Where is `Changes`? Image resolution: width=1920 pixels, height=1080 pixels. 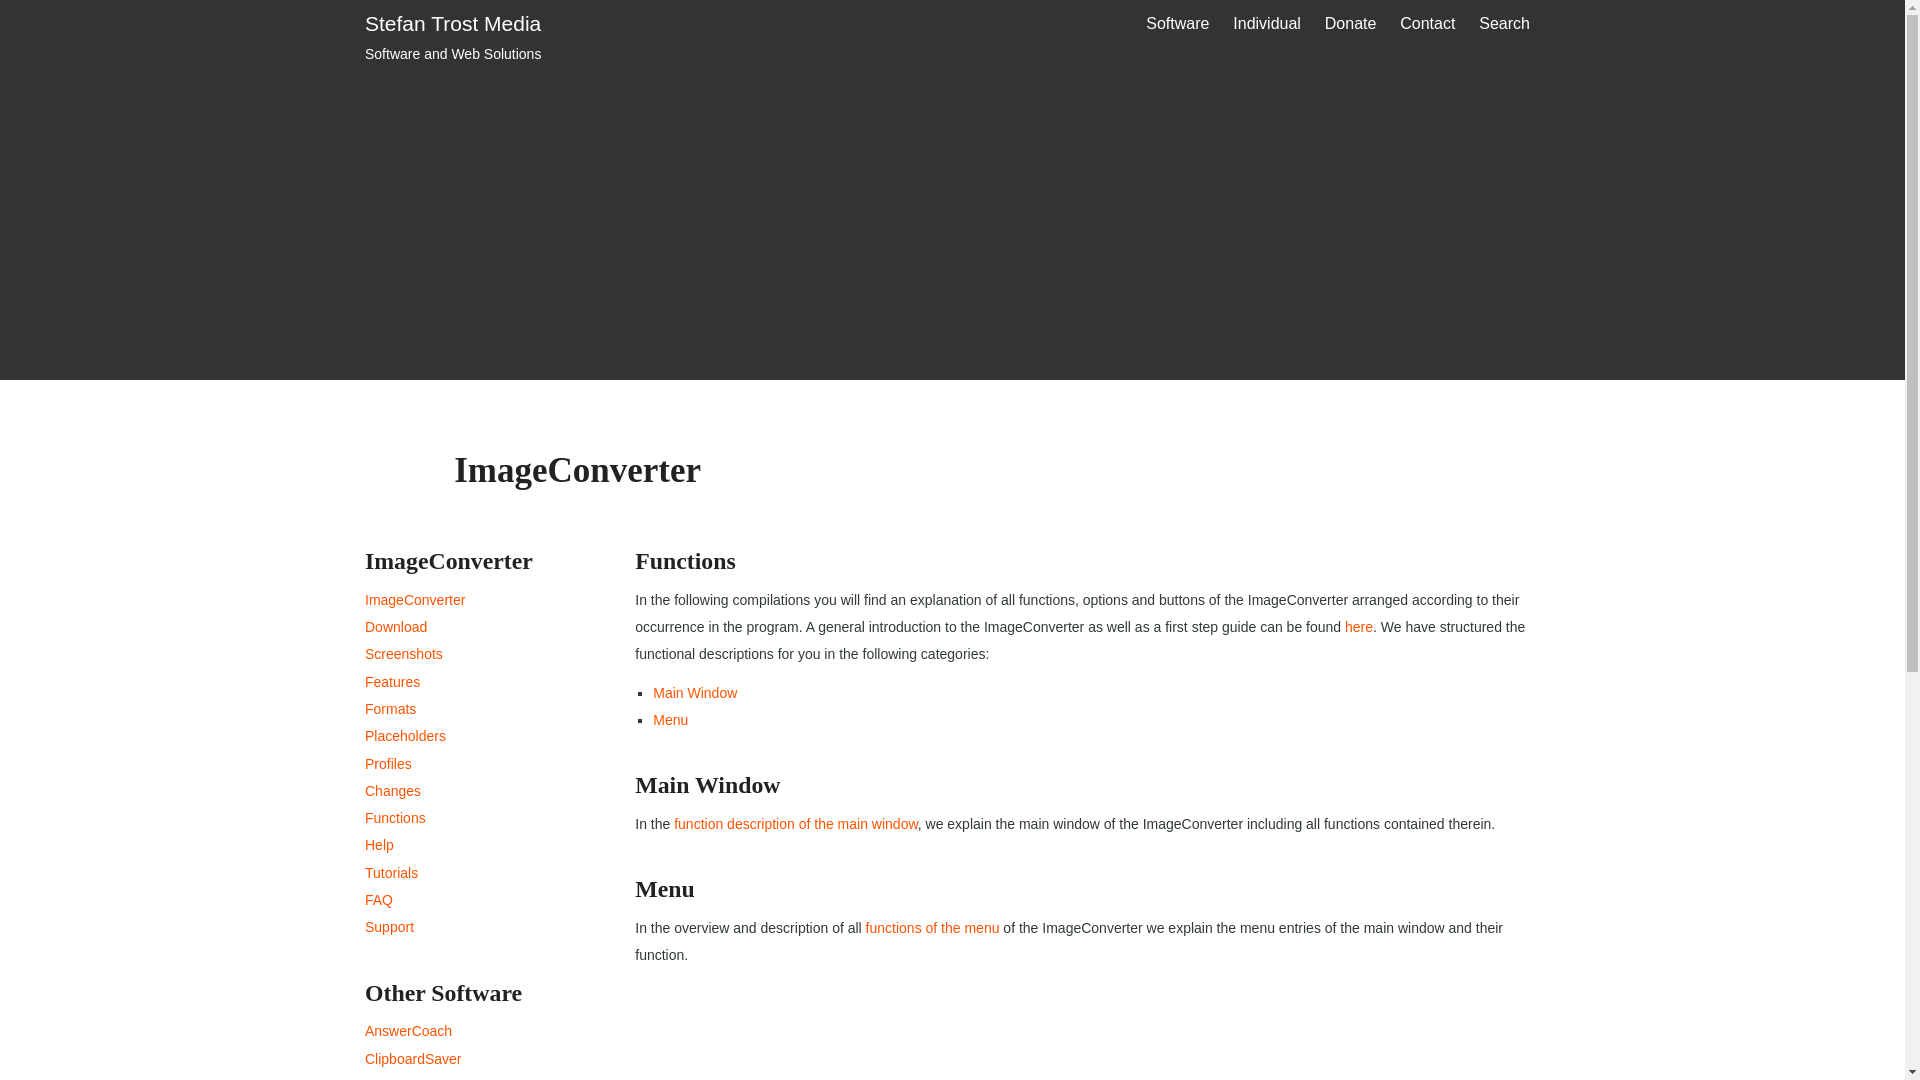
Changes is located at coordinates (392, 791).